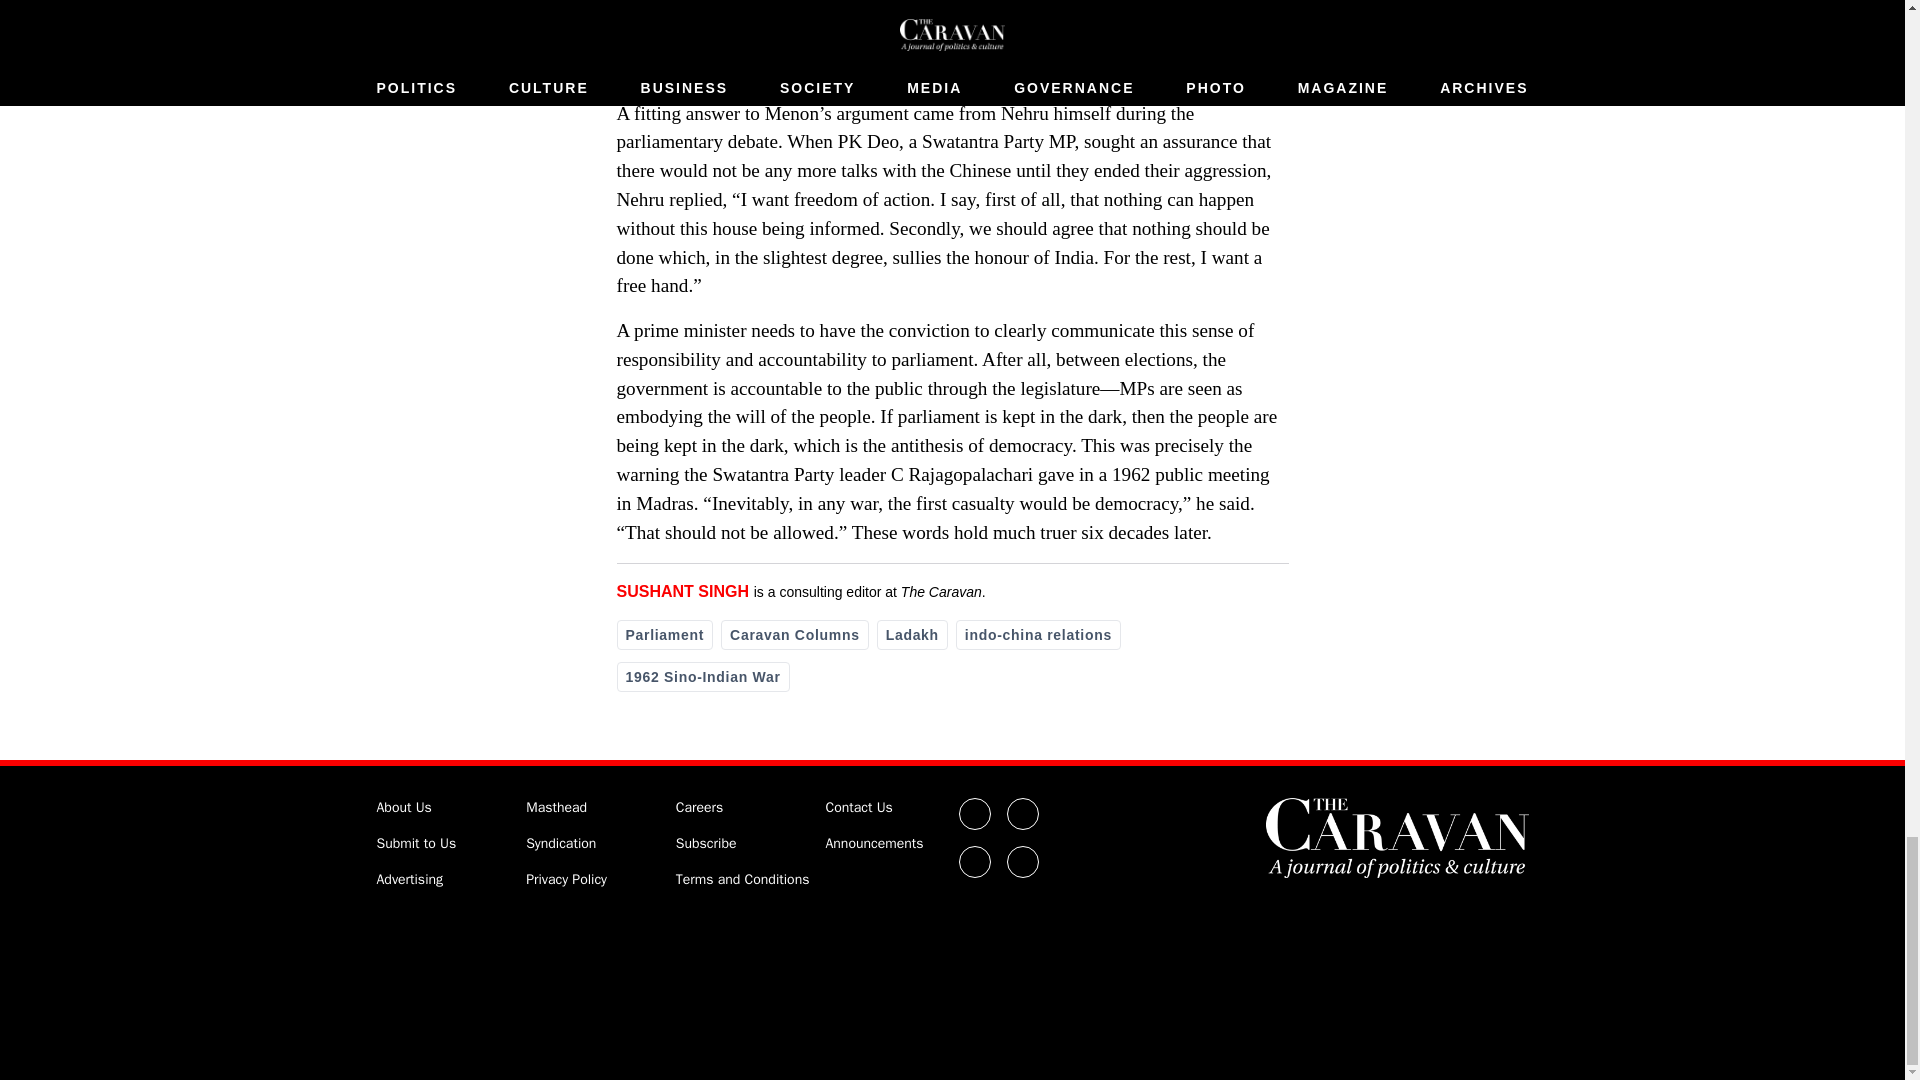 This screenshot has width=1920, height=1080. I want to click on Masthead, so click(556, 808).